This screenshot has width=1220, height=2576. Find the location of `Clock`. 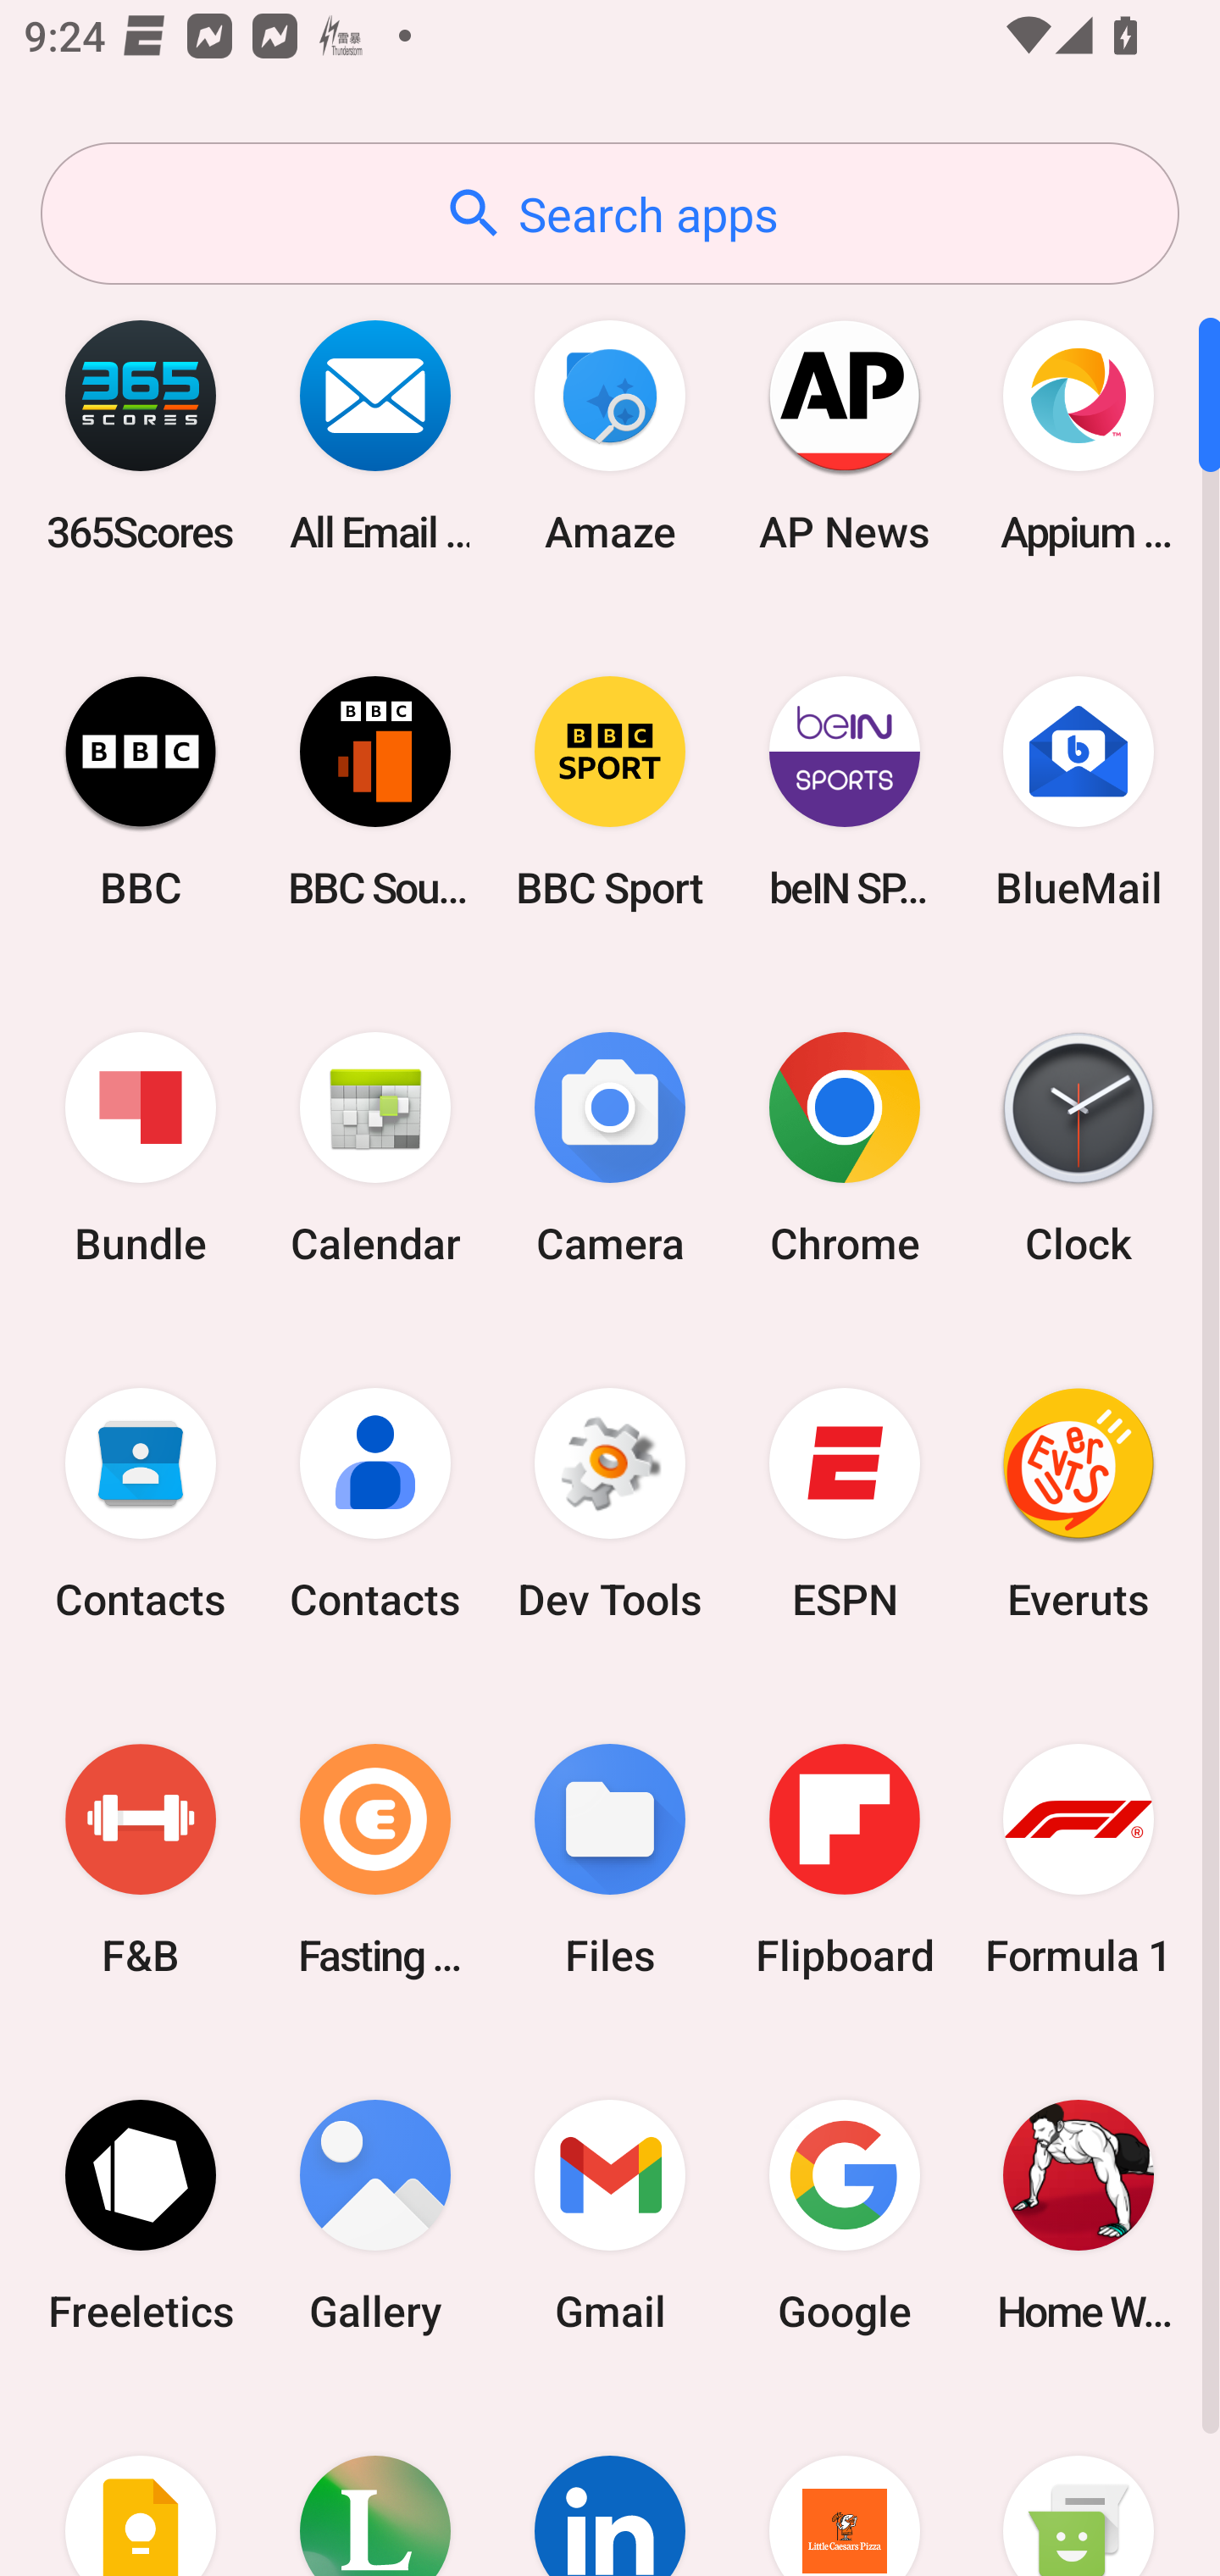

Clock is located at coordinates (1079, 1149).